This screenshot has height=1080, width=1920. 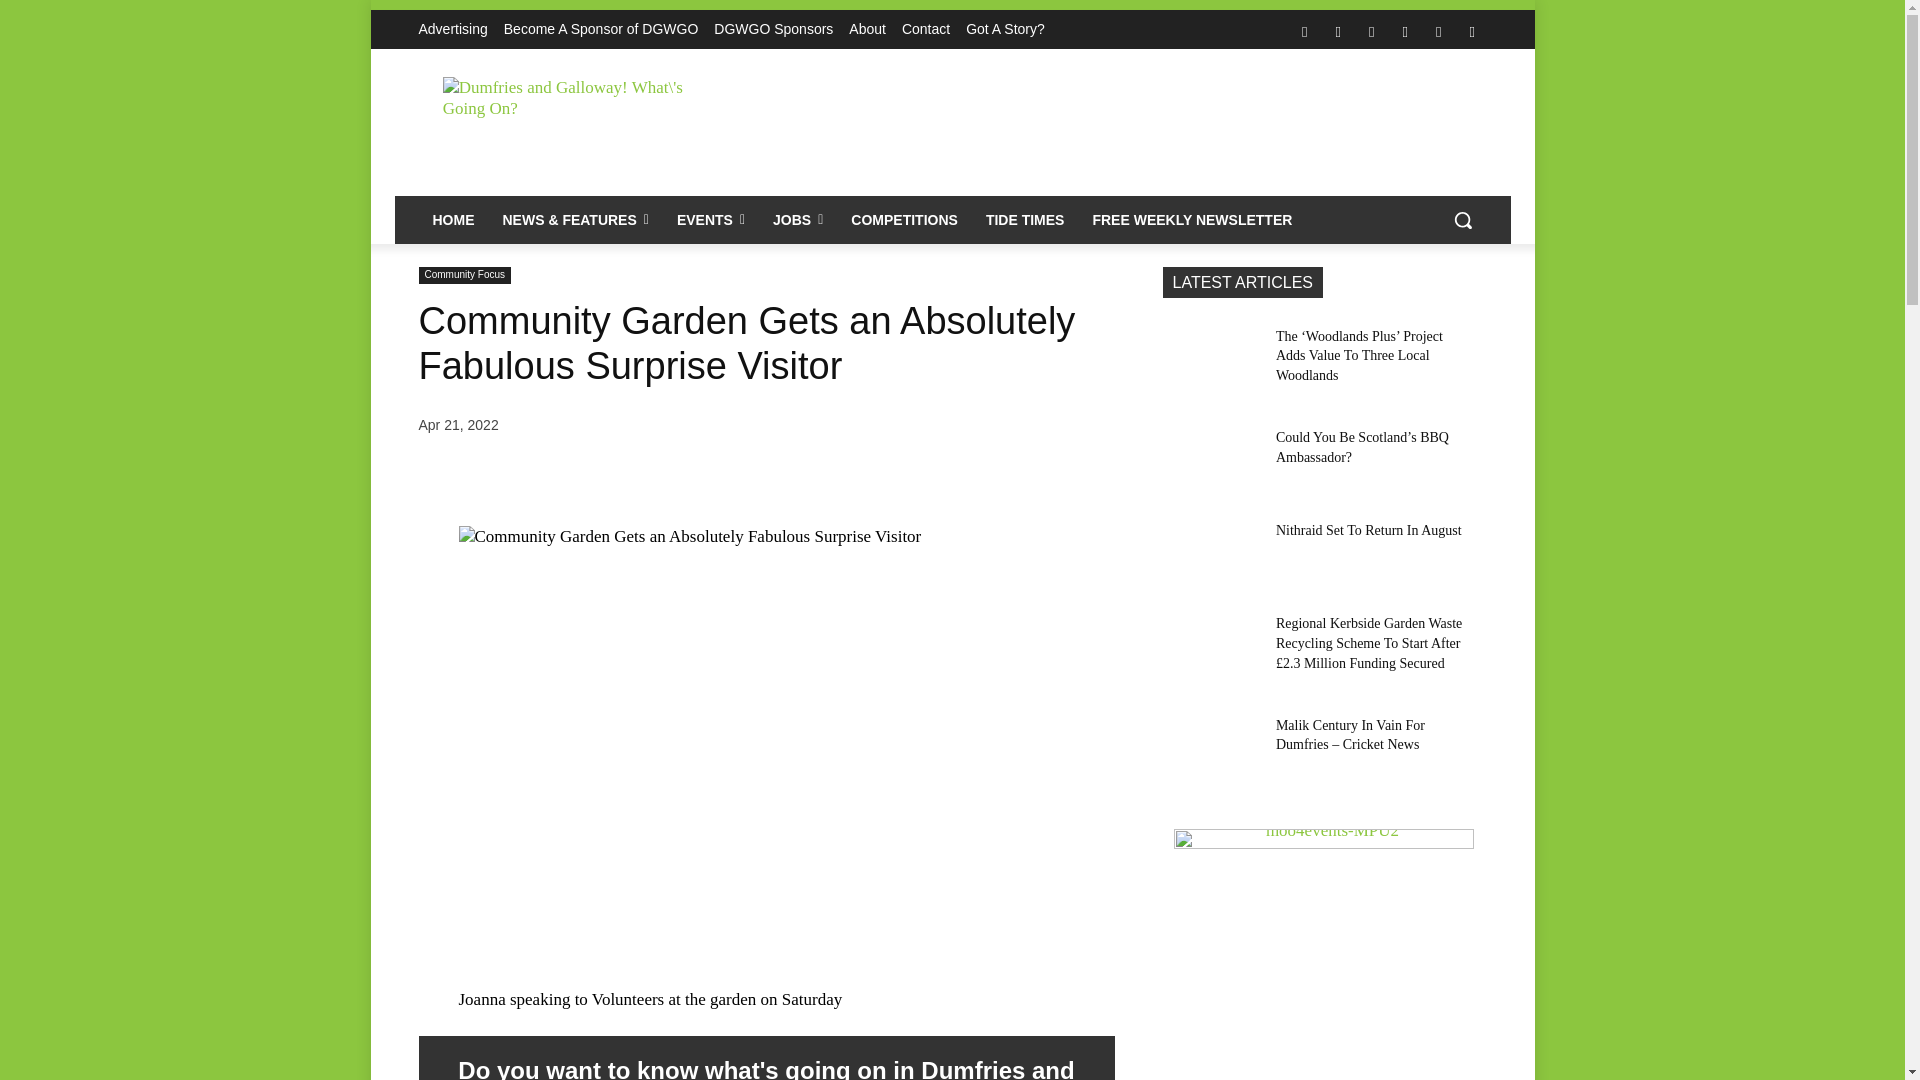 I want to click on Contact, so click(x=926, y=29).